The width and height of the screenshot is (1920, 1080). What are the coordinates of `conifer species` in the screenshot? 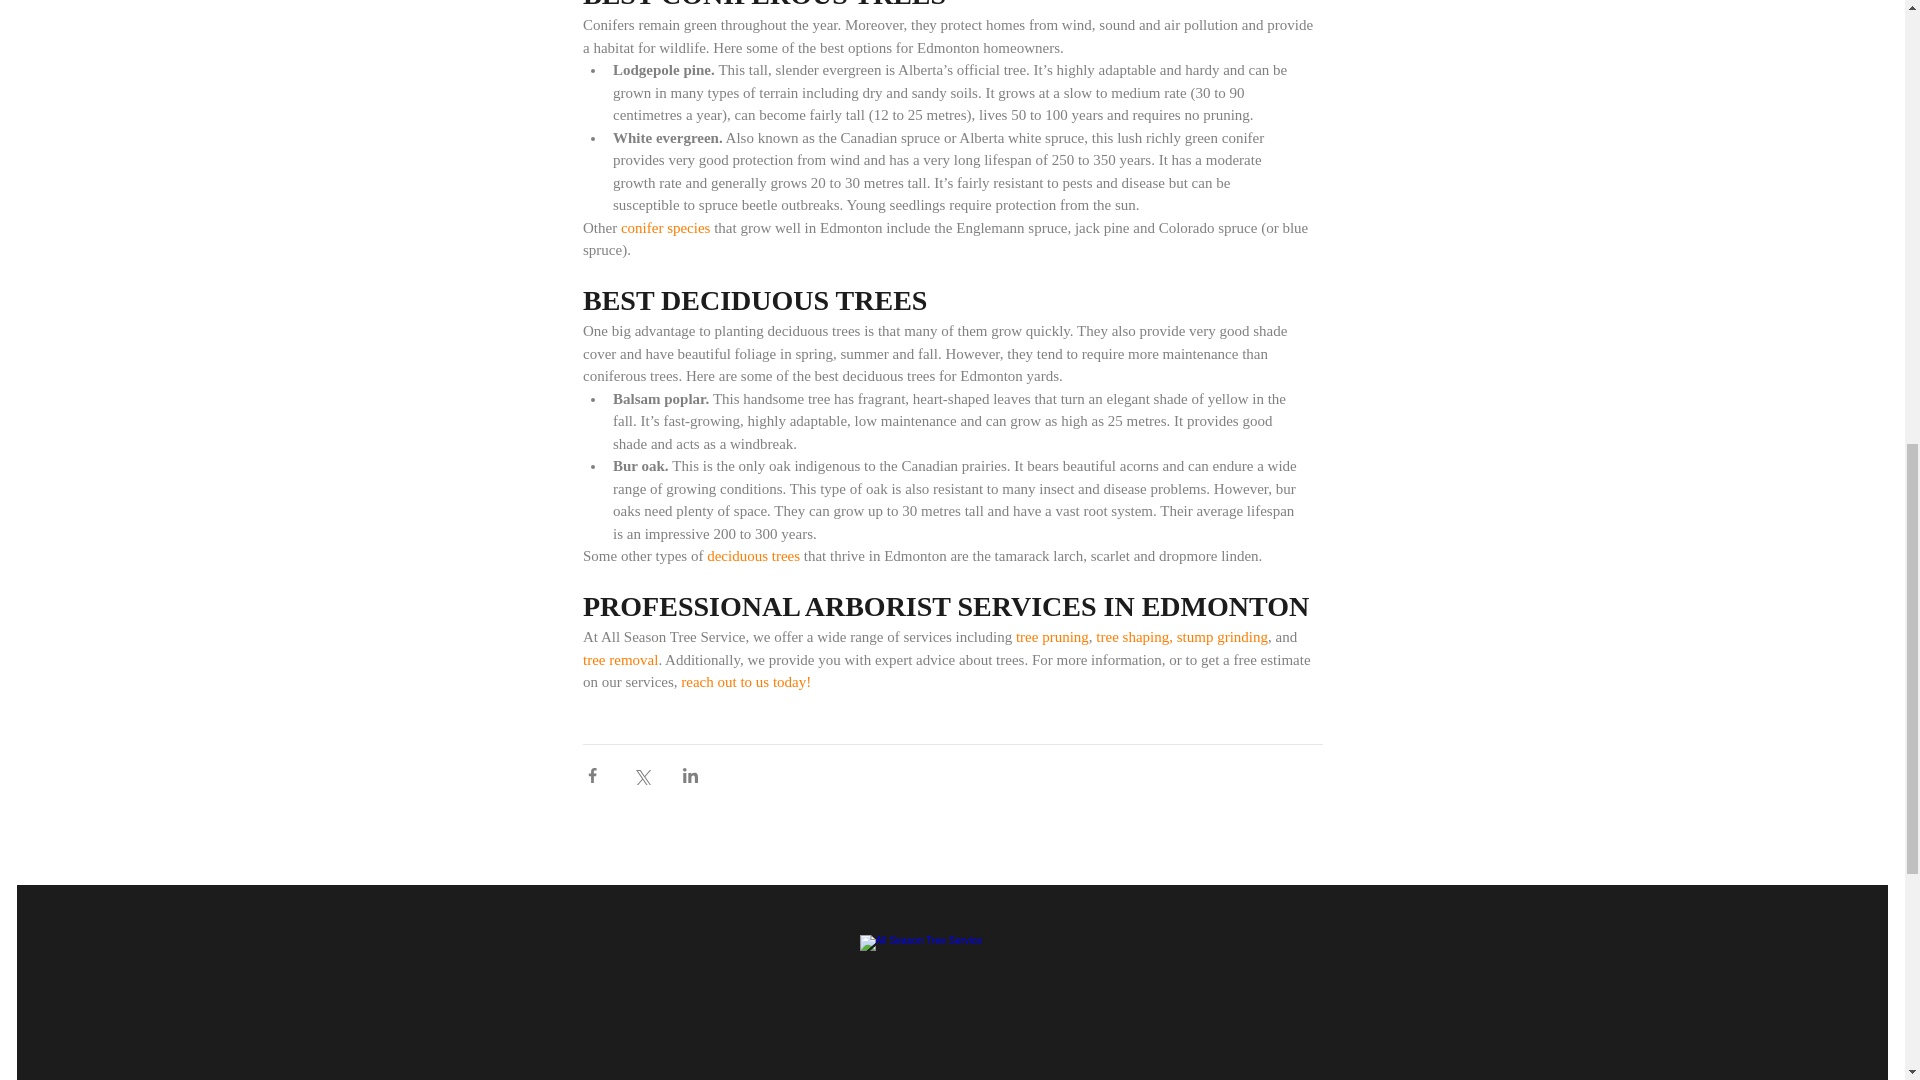 It's located at (665, 228).